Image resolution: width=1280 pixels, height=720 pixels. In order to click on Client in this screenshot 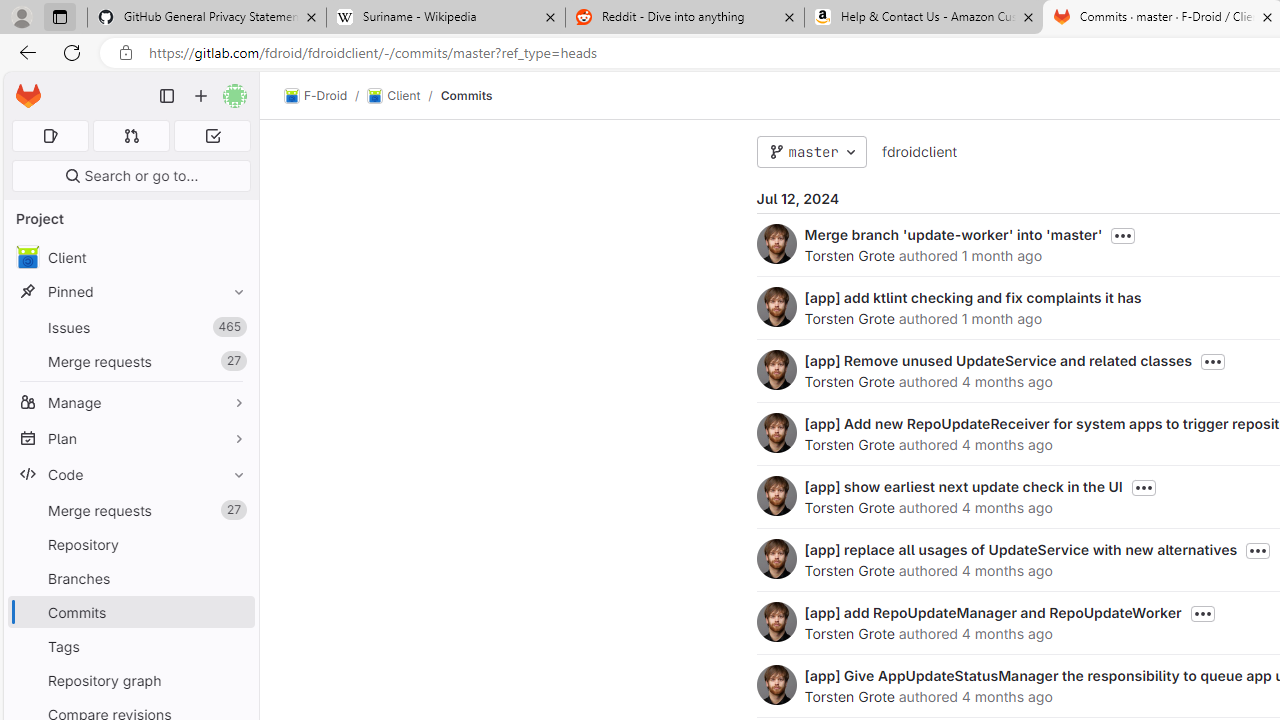, I will do `click(394, 96)`.